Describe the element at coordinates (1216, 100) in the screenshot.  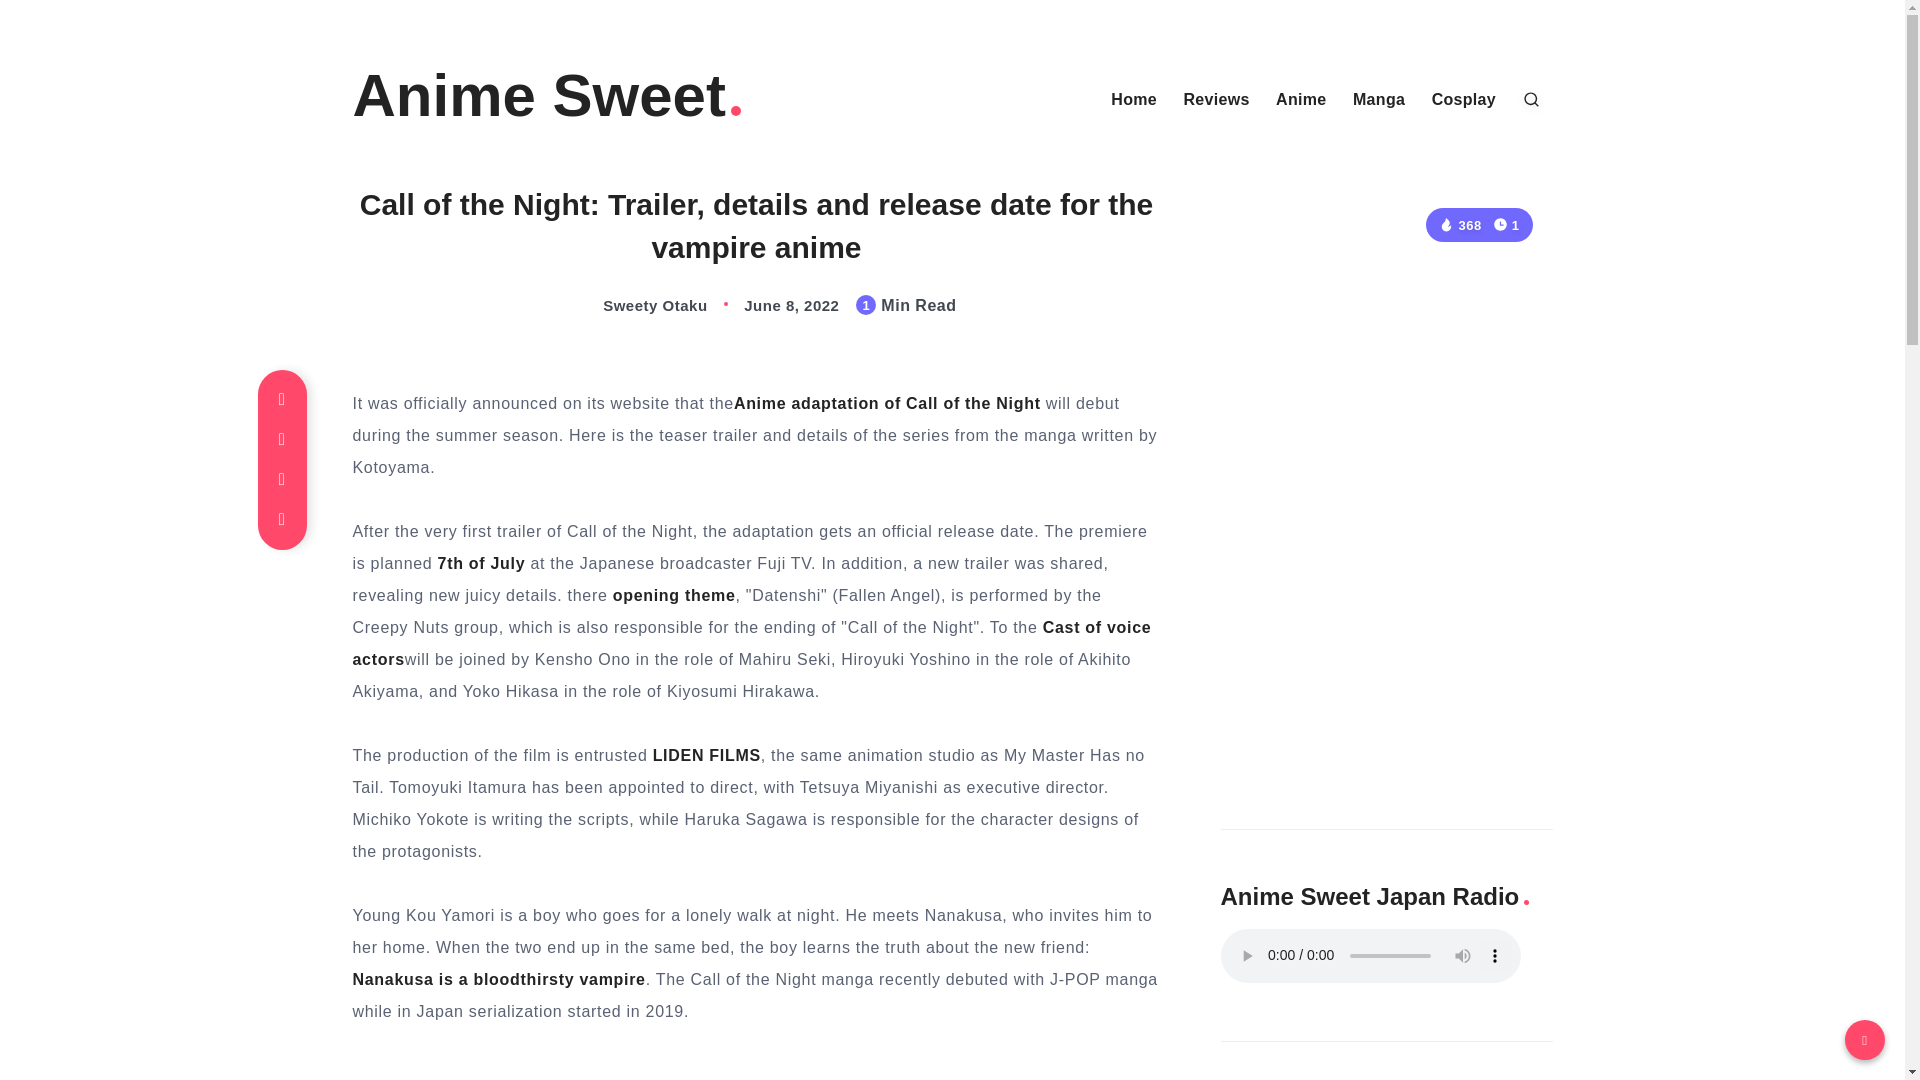
I see `Reviews` at that location.